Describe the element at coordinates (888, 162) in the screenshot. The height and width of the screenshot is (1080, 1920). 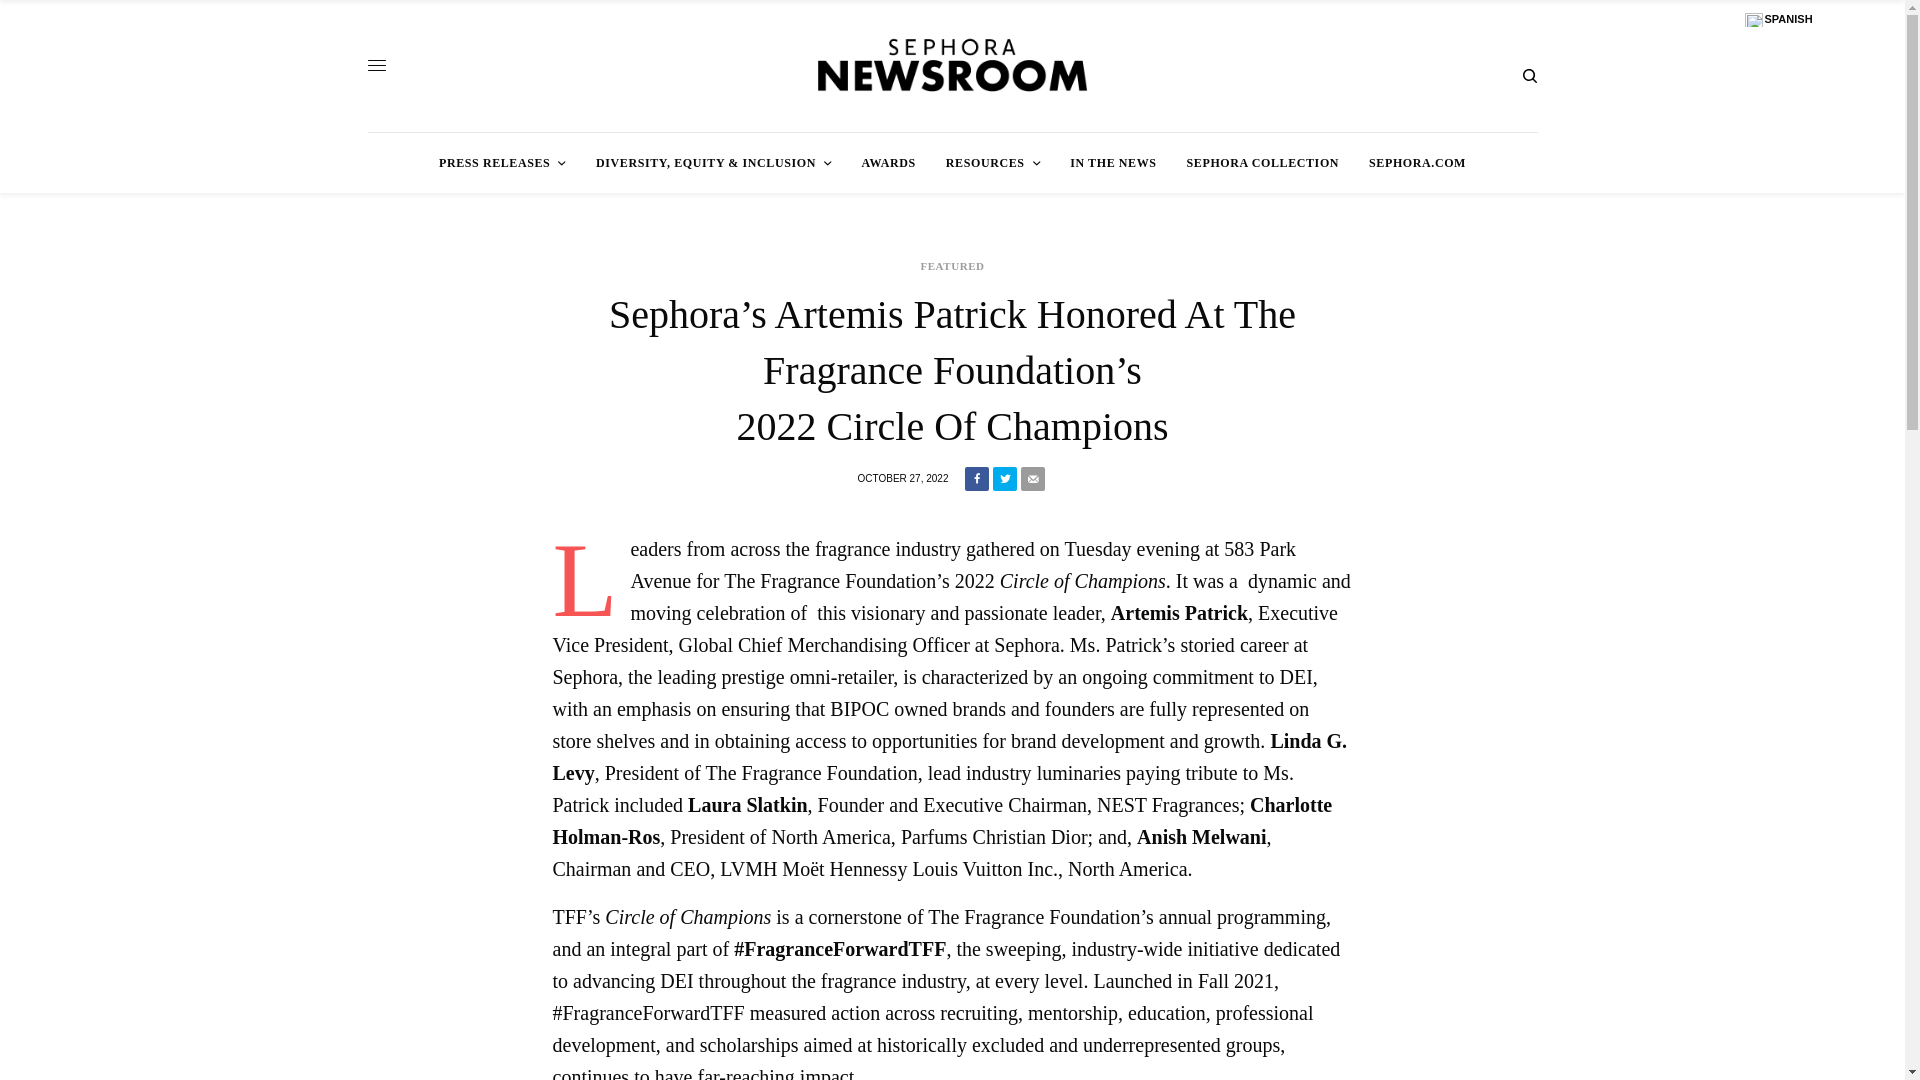
I see `AWARDS` at that location.